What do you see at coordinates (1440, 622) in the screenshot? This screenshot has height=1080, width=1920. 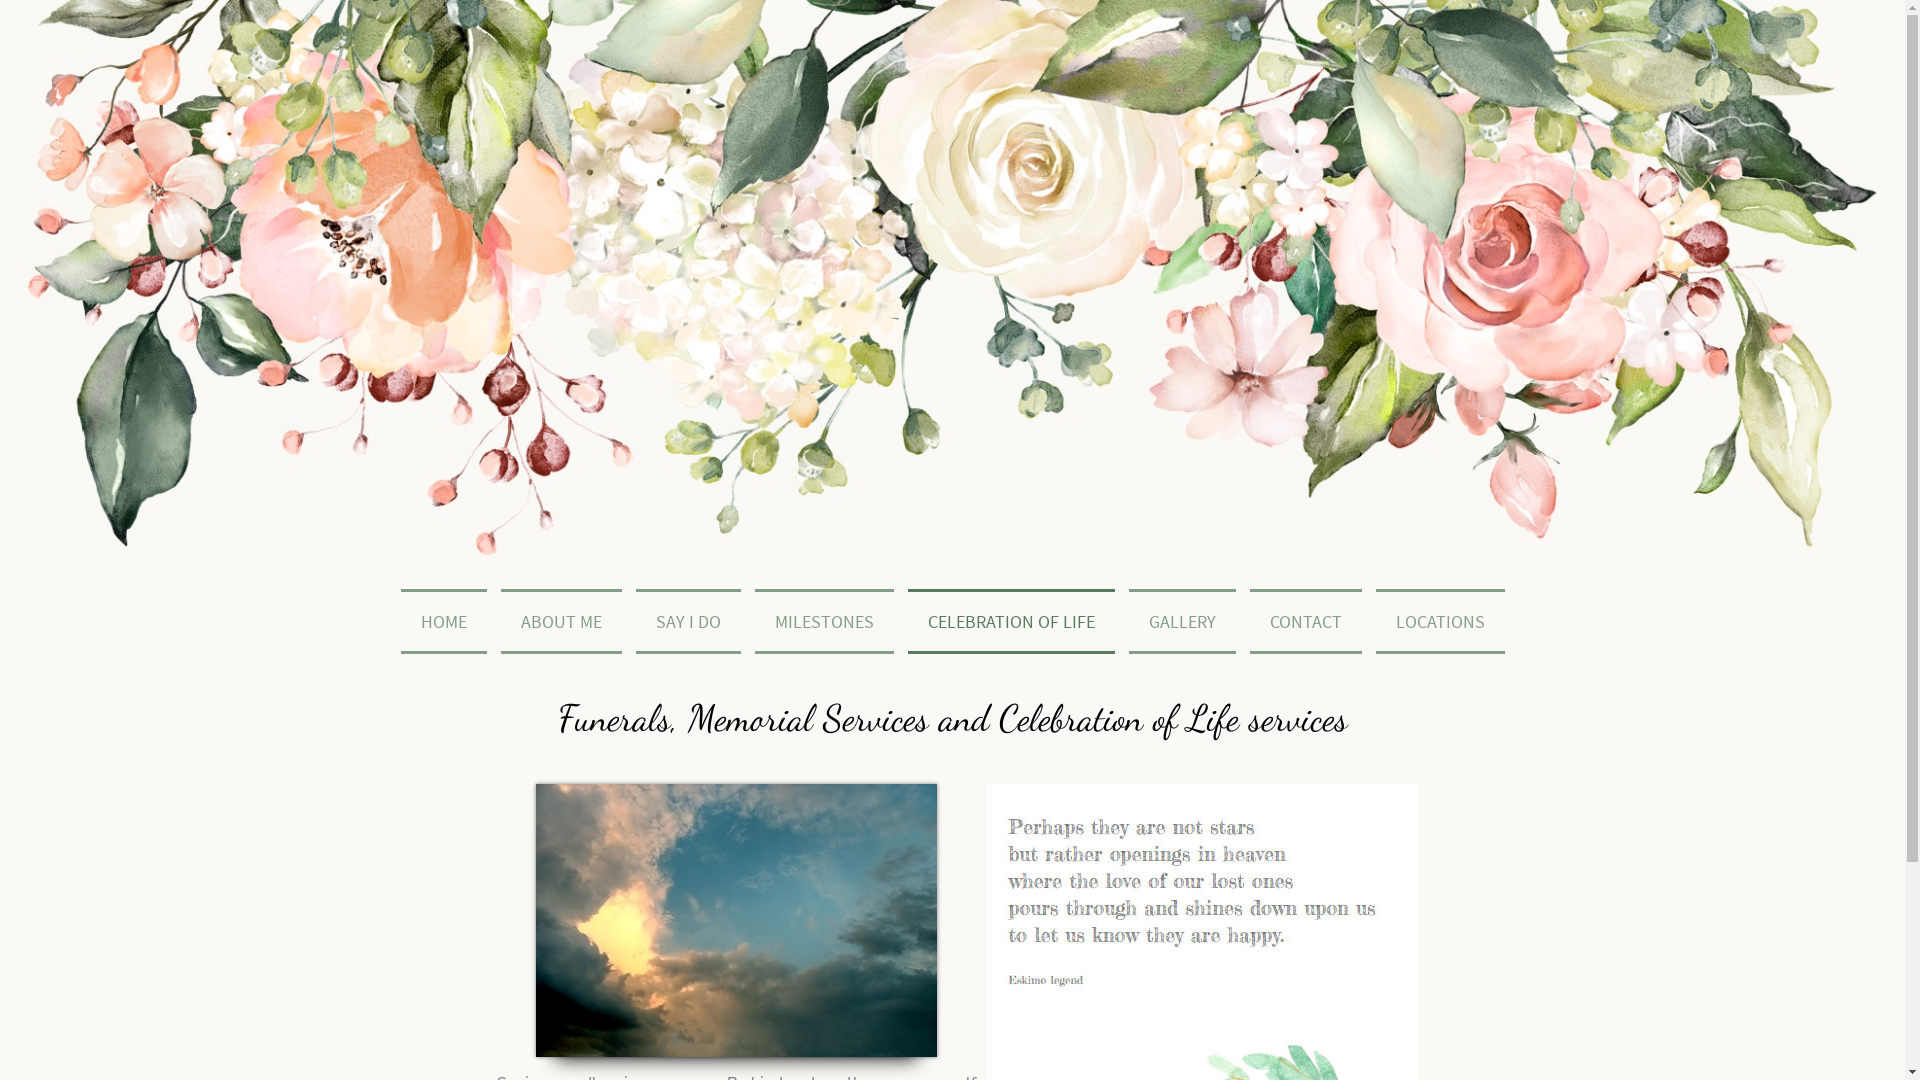 I see `LOCATIONS` at bounding box center [1440, 622].